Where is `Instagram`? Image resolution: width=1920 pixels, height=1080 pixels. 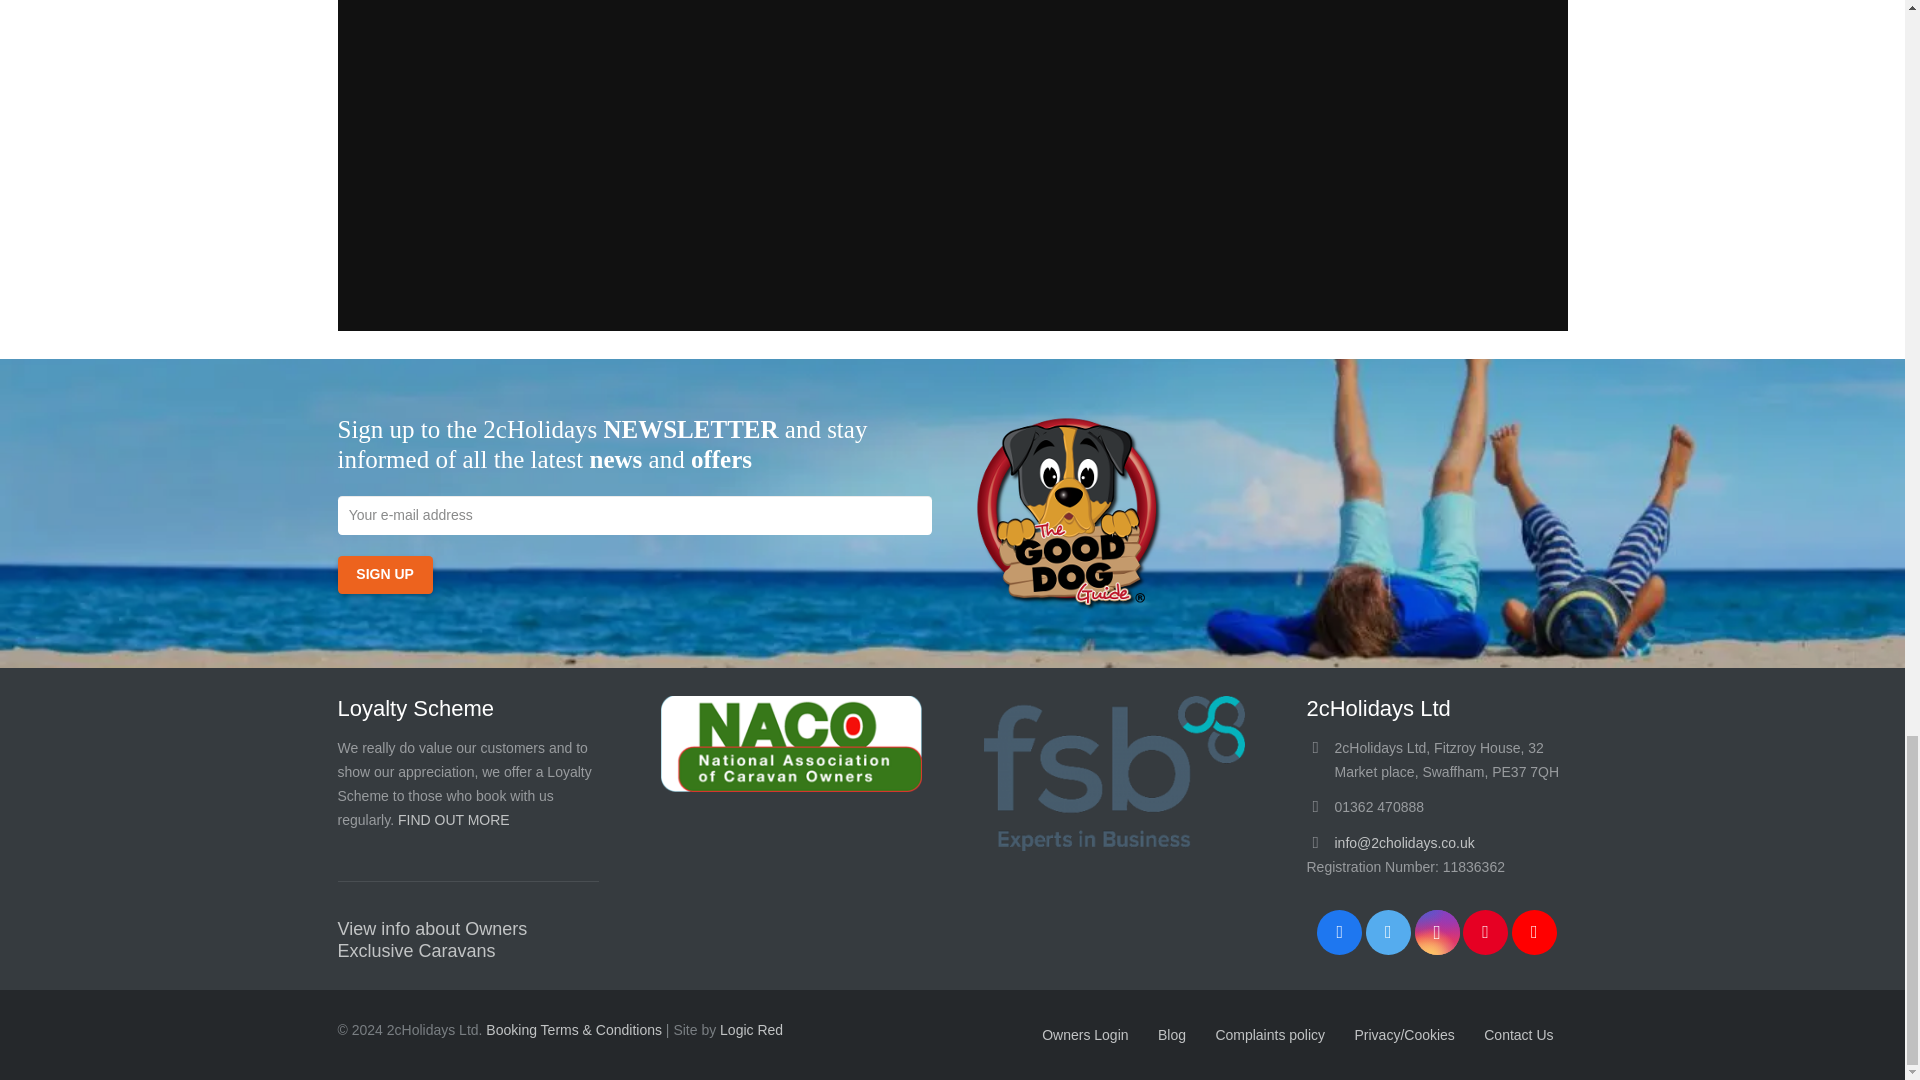 Instagram is located at coordinates (1436, 932).